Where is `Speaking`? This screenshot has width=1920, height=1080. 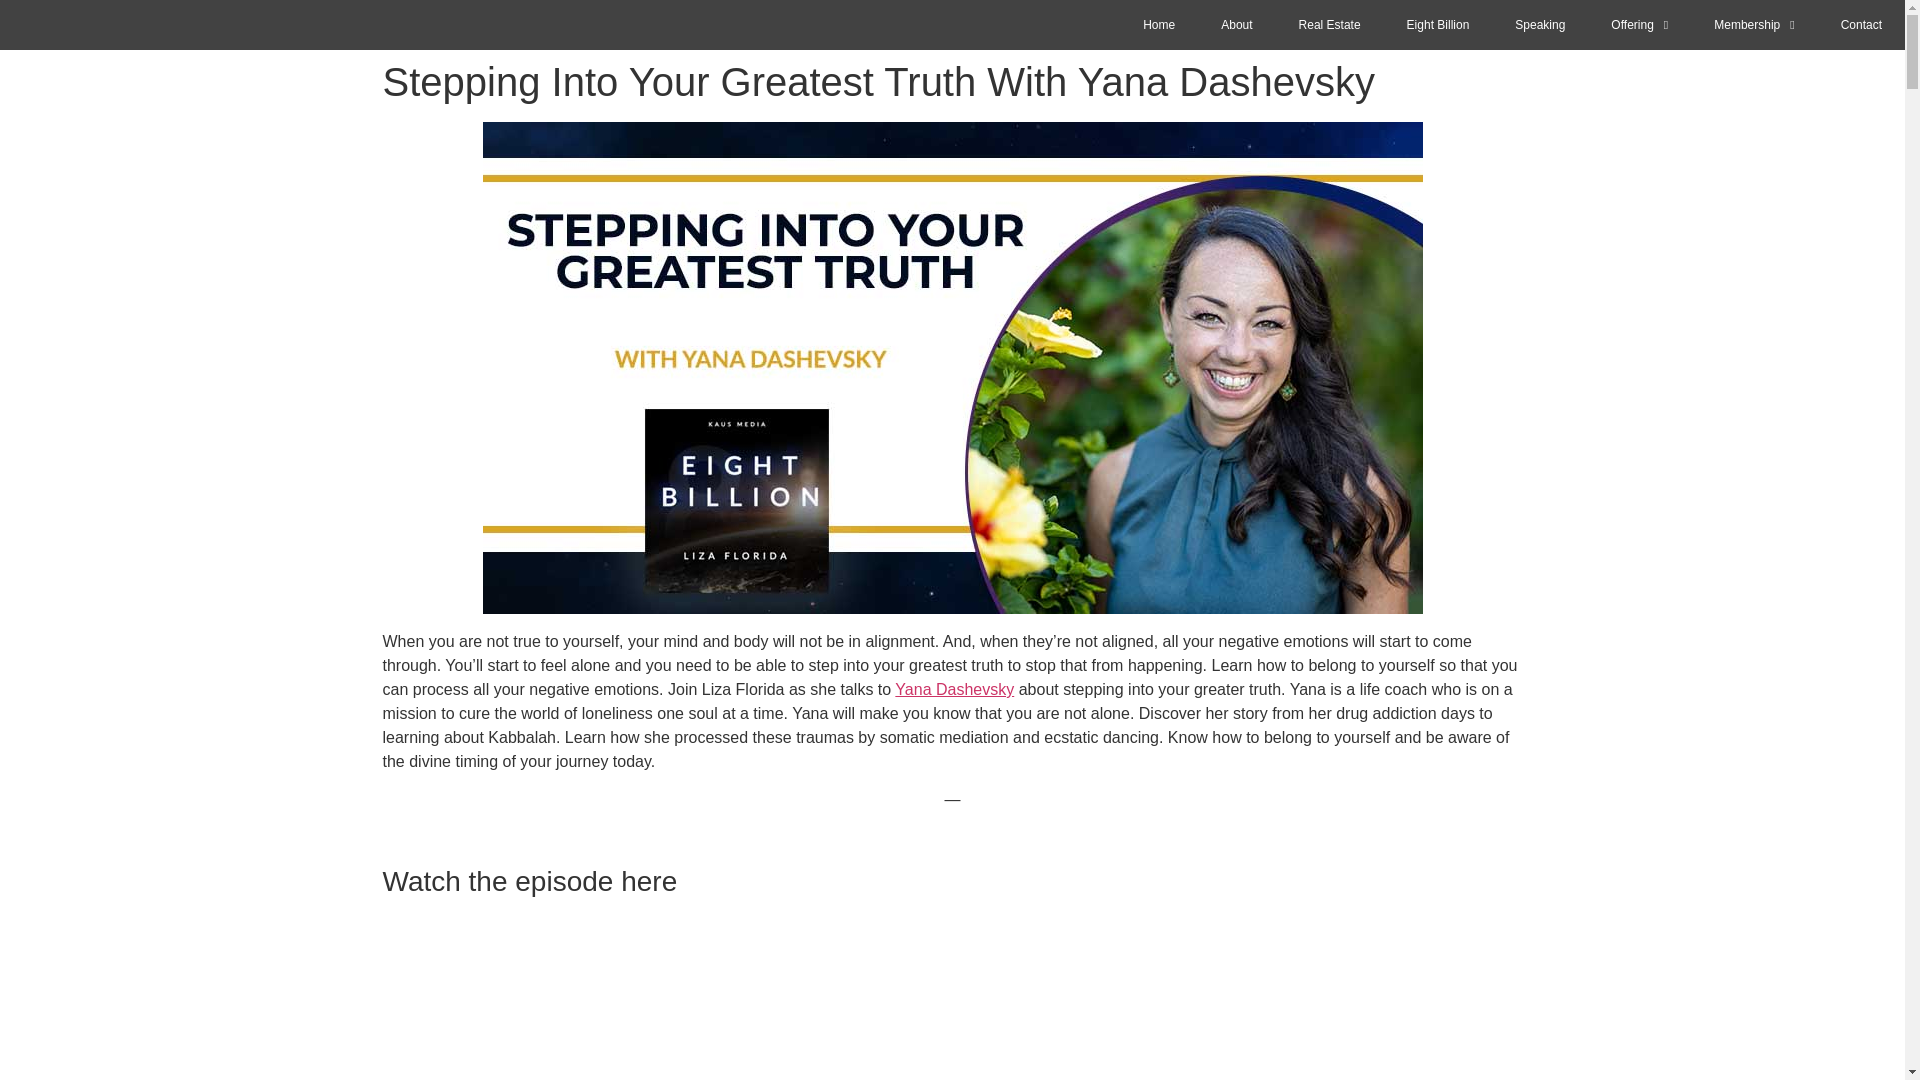
Speaking is located at coordinates (1540, 24).